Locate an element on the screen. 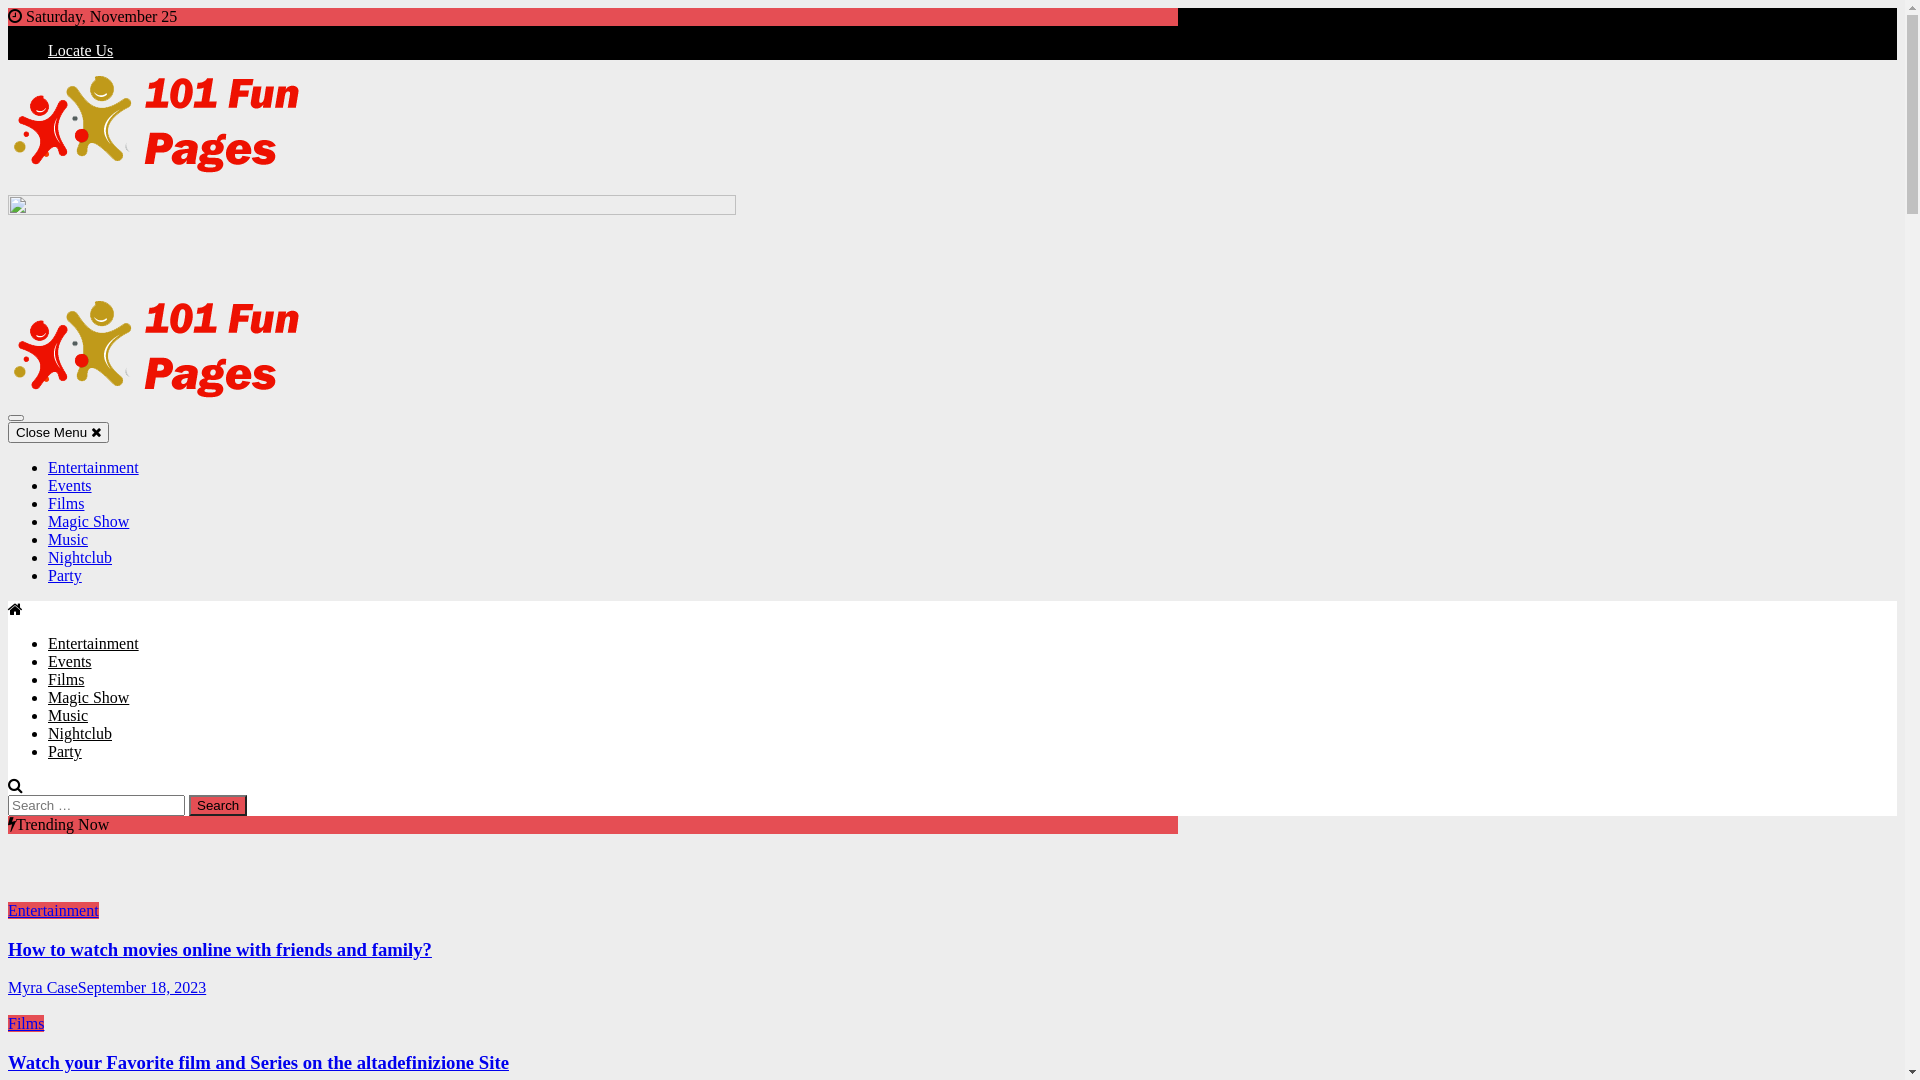  Films is located at coordinates (66, 504).